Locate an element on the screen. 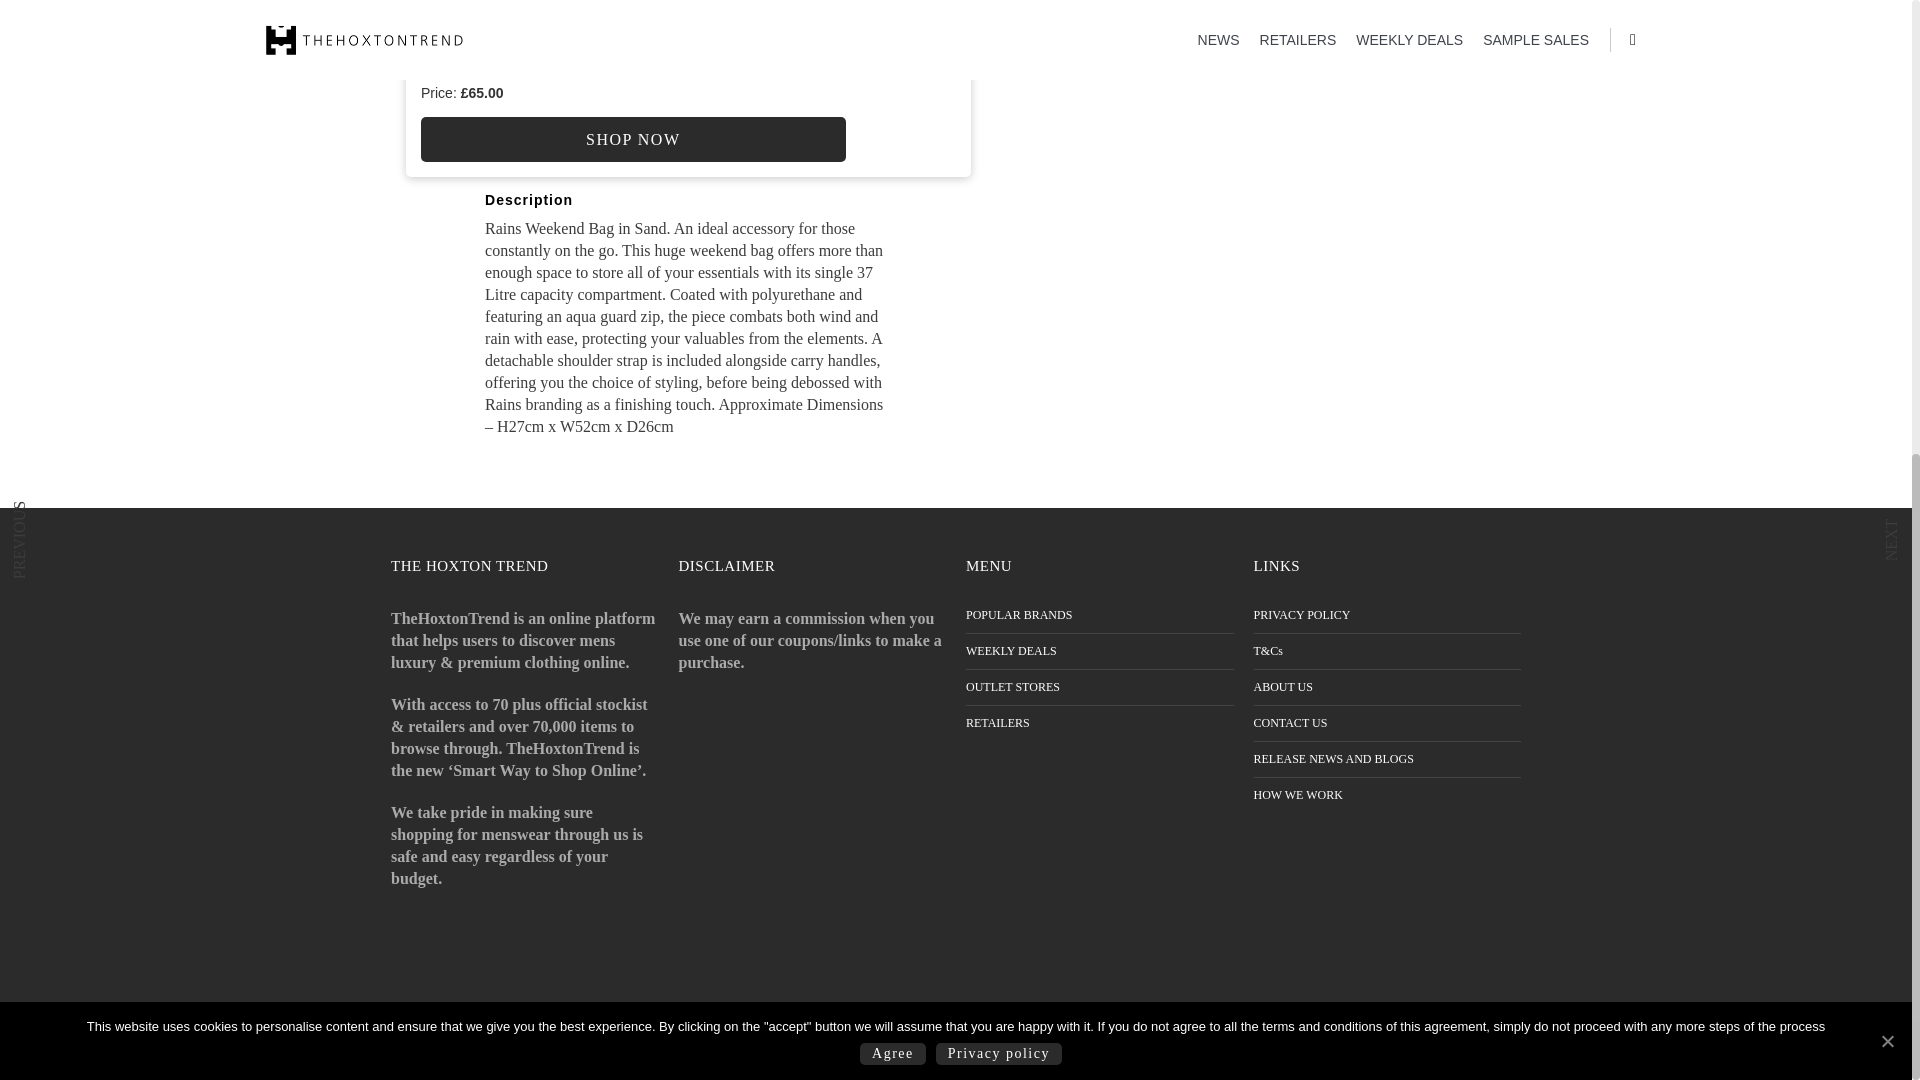 The image size is (1920, 1080). OUTLET STORES is located at coordinates (1100, 688).